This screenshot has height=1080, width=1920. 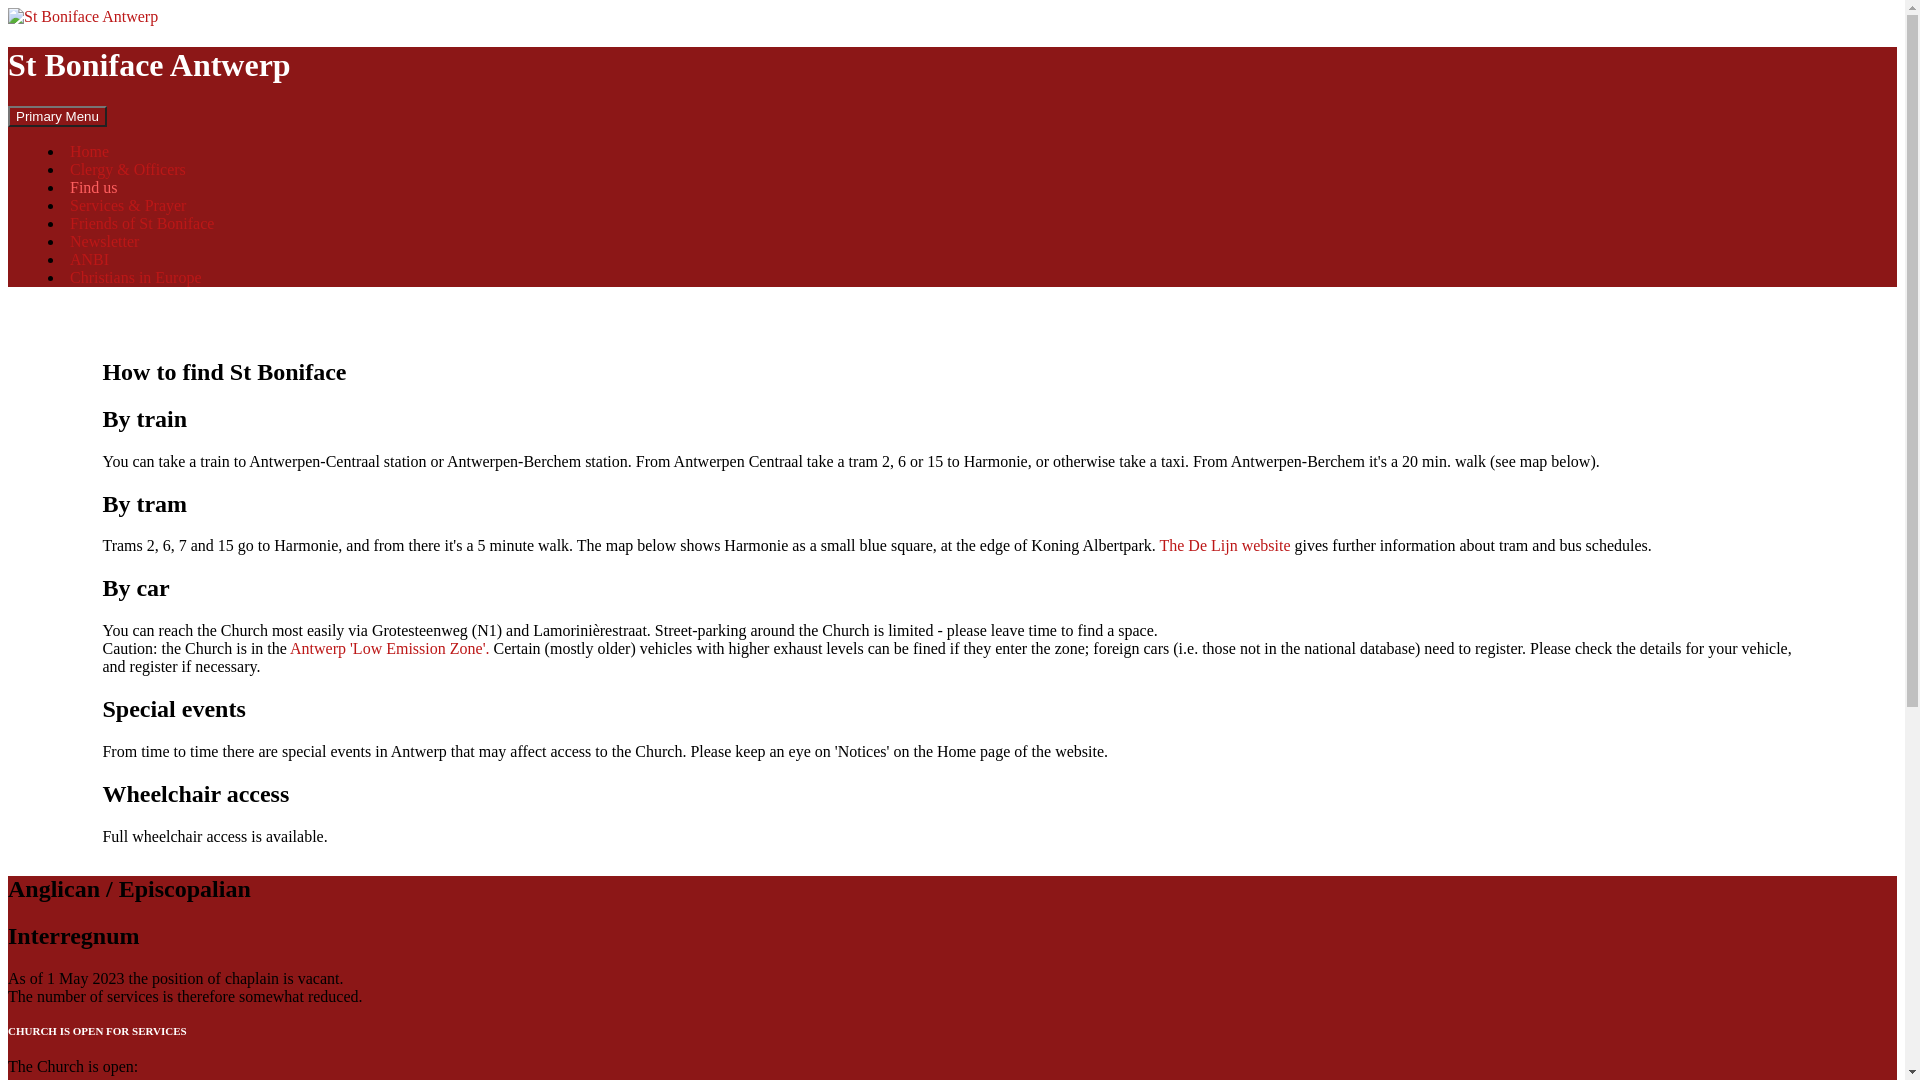 What do you see at coordinates (390, 648) in the screenshot?
I see `Antwerp 'Low Emission Zone'.` at bounding box center [390, 648].